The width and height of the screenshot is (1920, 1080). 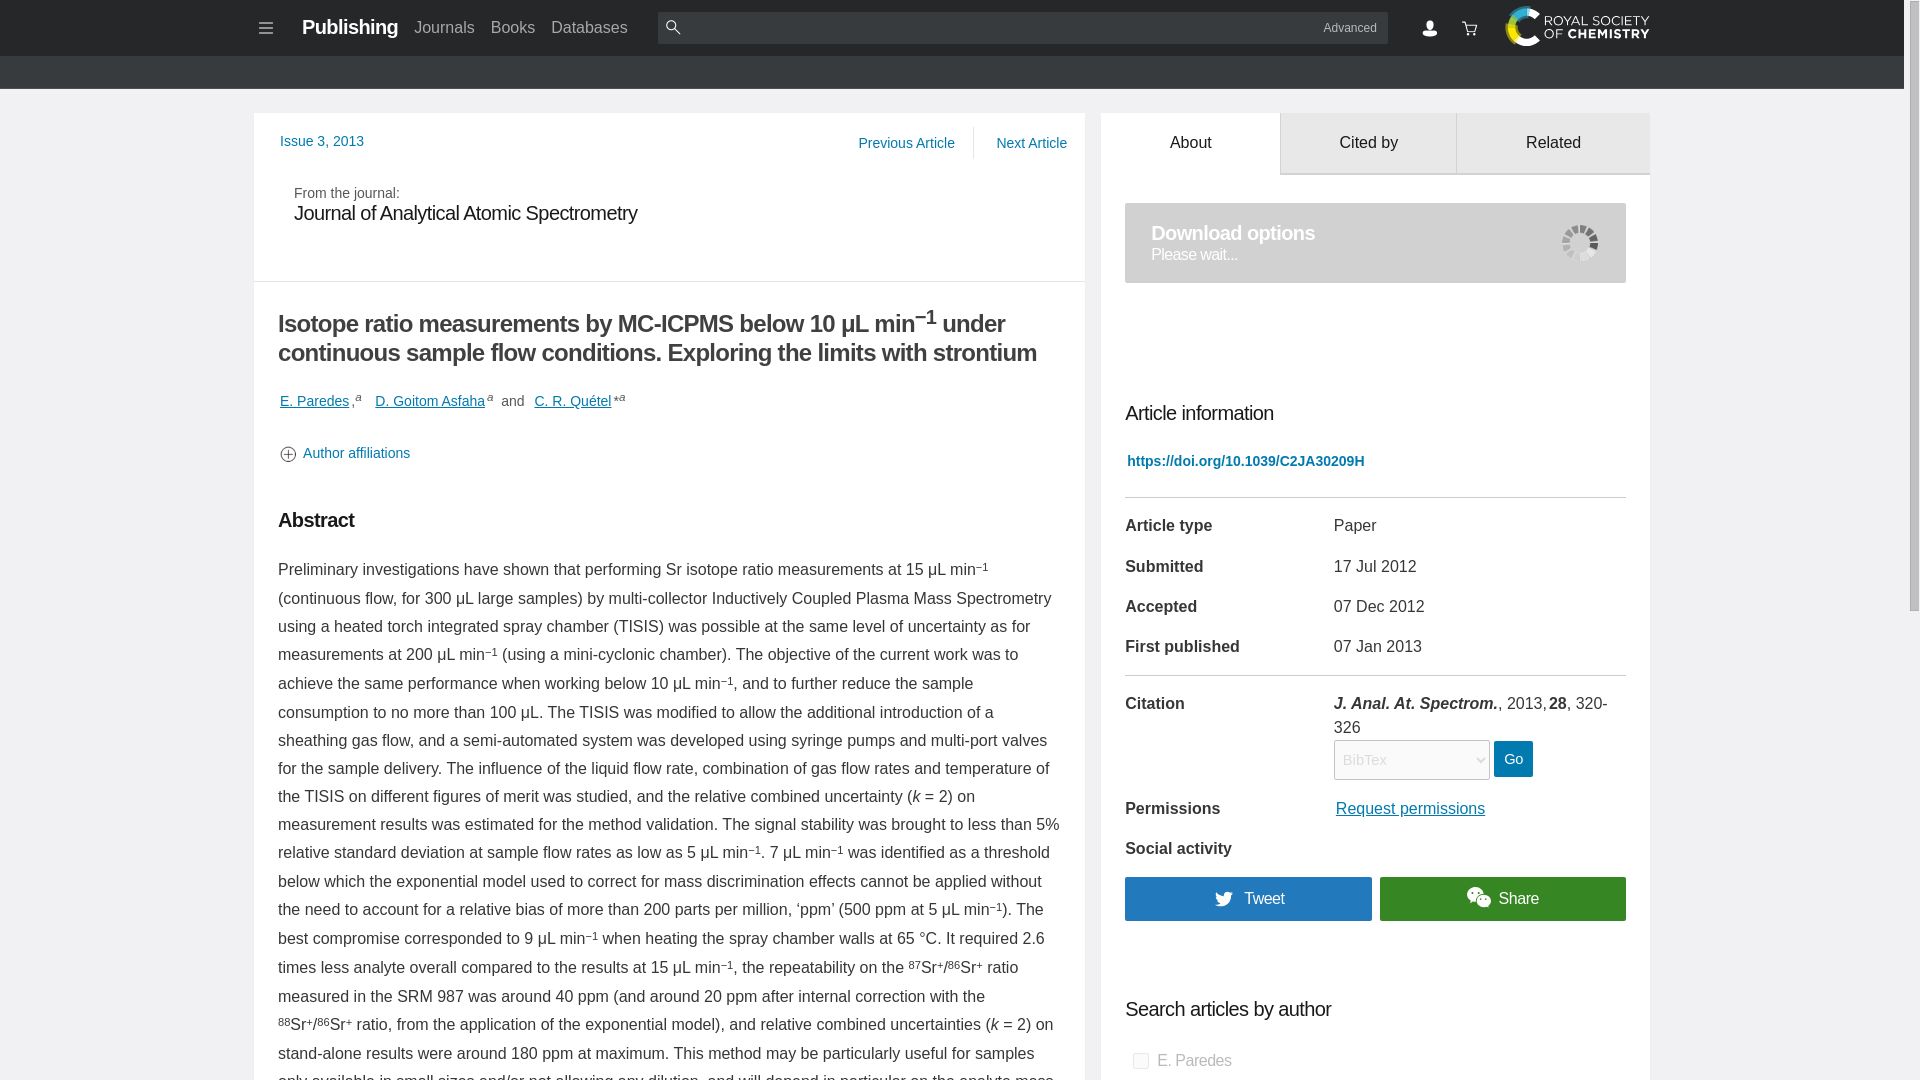 What do you see at coordinates (670, 205) in the screenshot?
I see `Go` at bounding box center [670, 205].